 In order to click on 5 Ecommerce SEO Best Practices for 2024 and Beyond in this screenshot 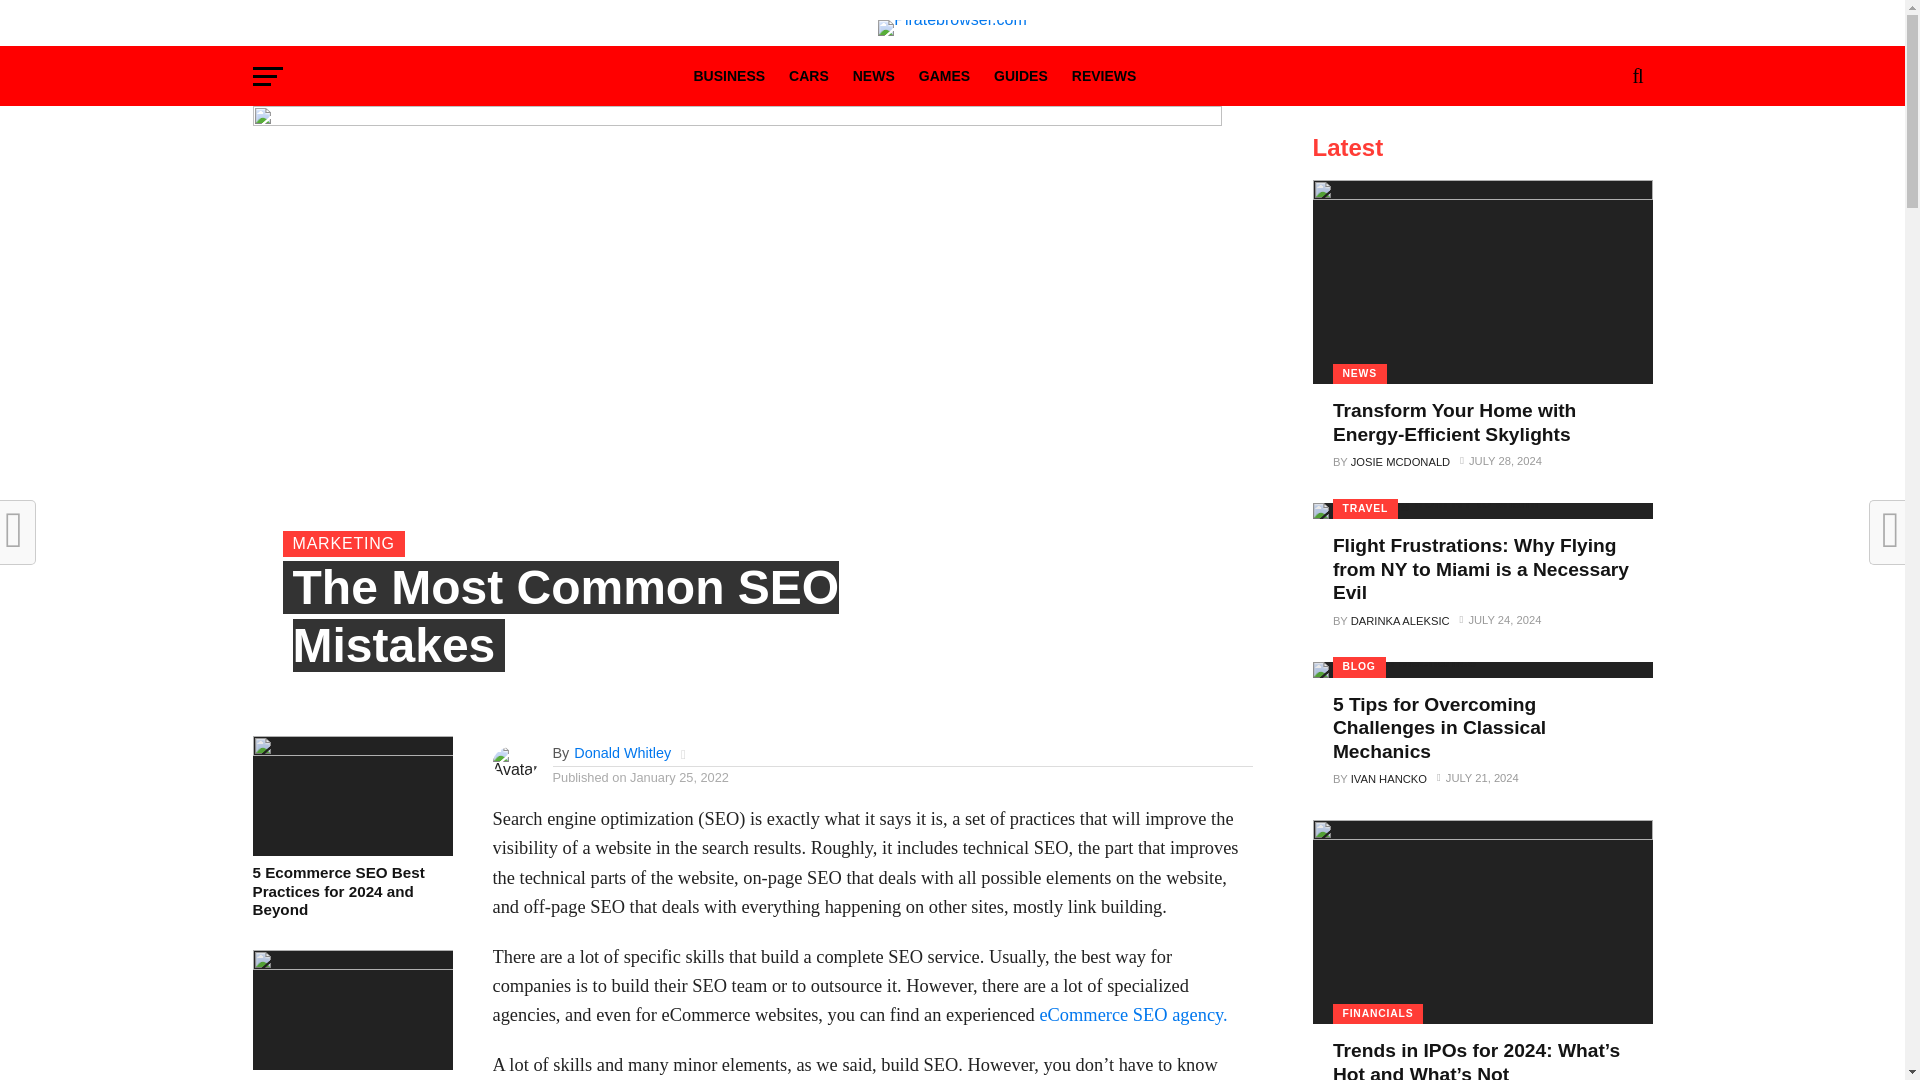, I will do `click(351, 750)`.